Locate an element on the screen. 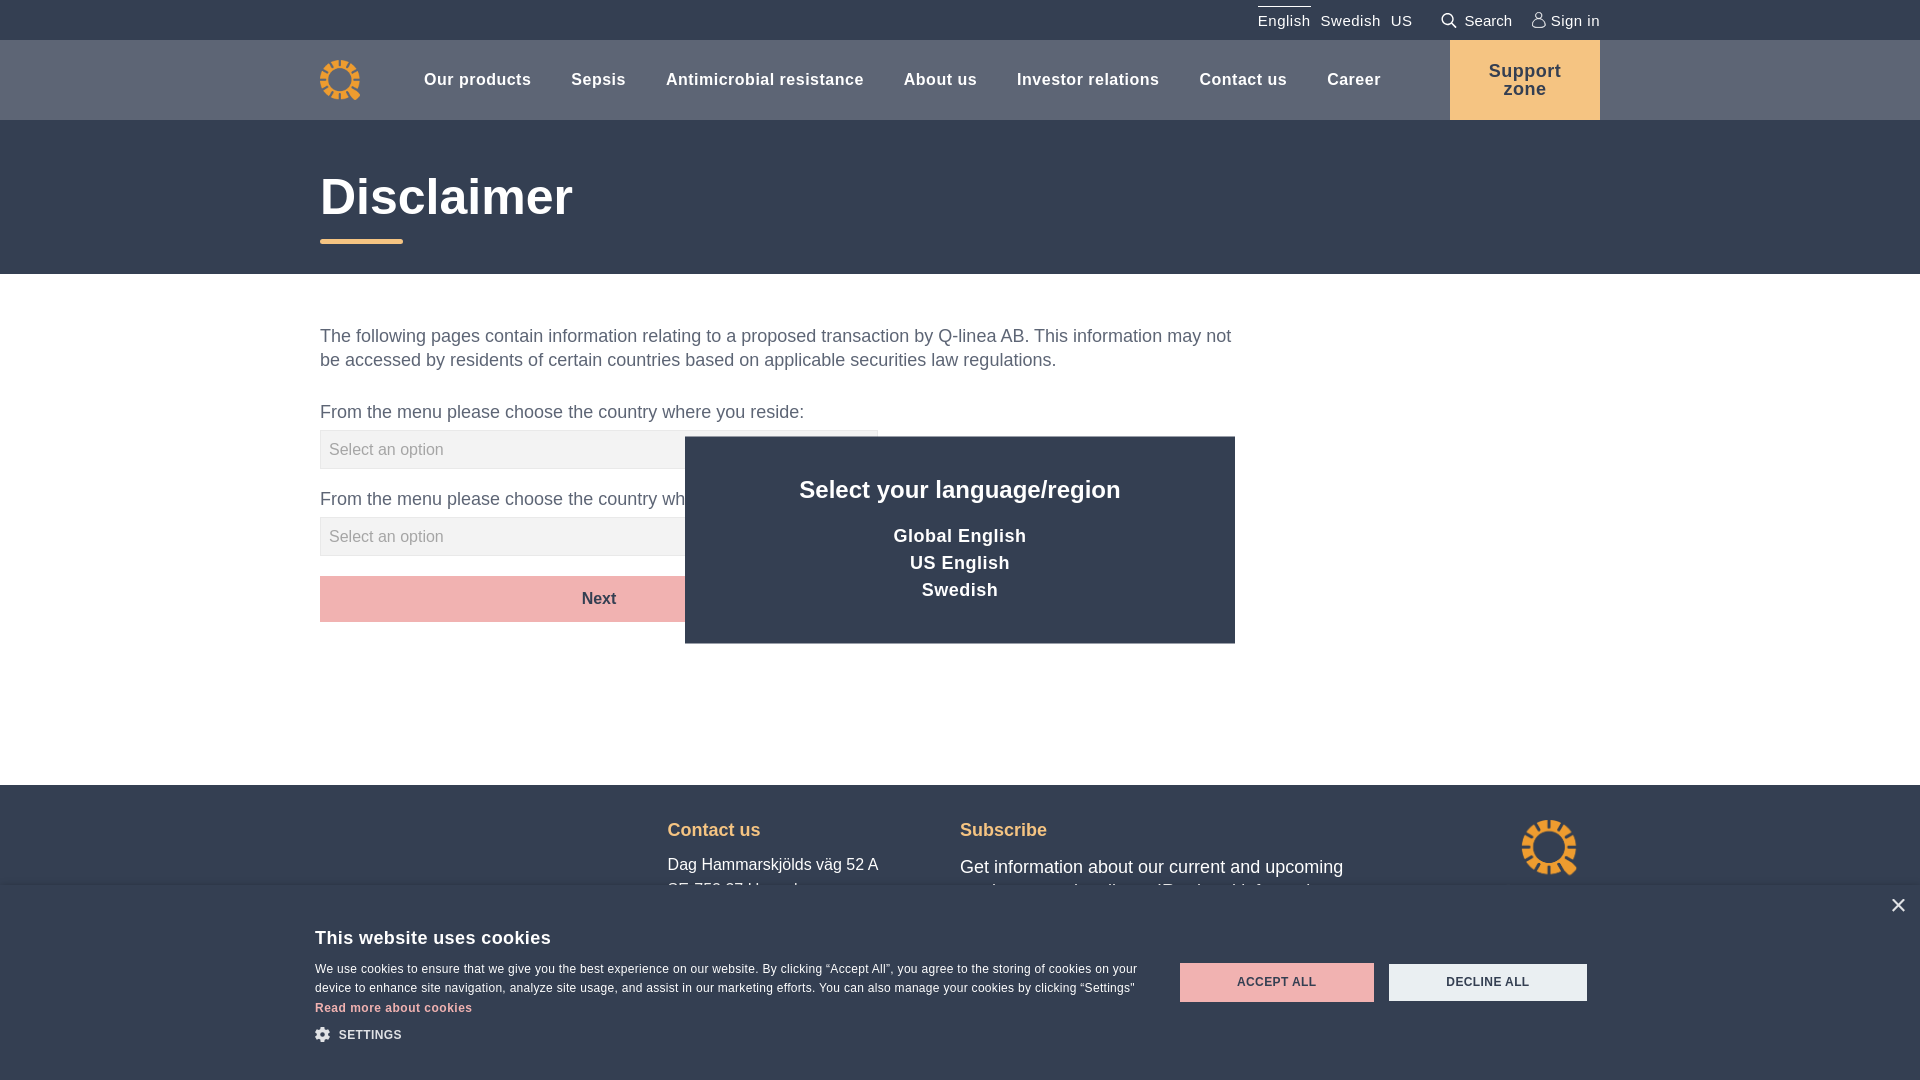  About us is located at coordinates (940, 78).